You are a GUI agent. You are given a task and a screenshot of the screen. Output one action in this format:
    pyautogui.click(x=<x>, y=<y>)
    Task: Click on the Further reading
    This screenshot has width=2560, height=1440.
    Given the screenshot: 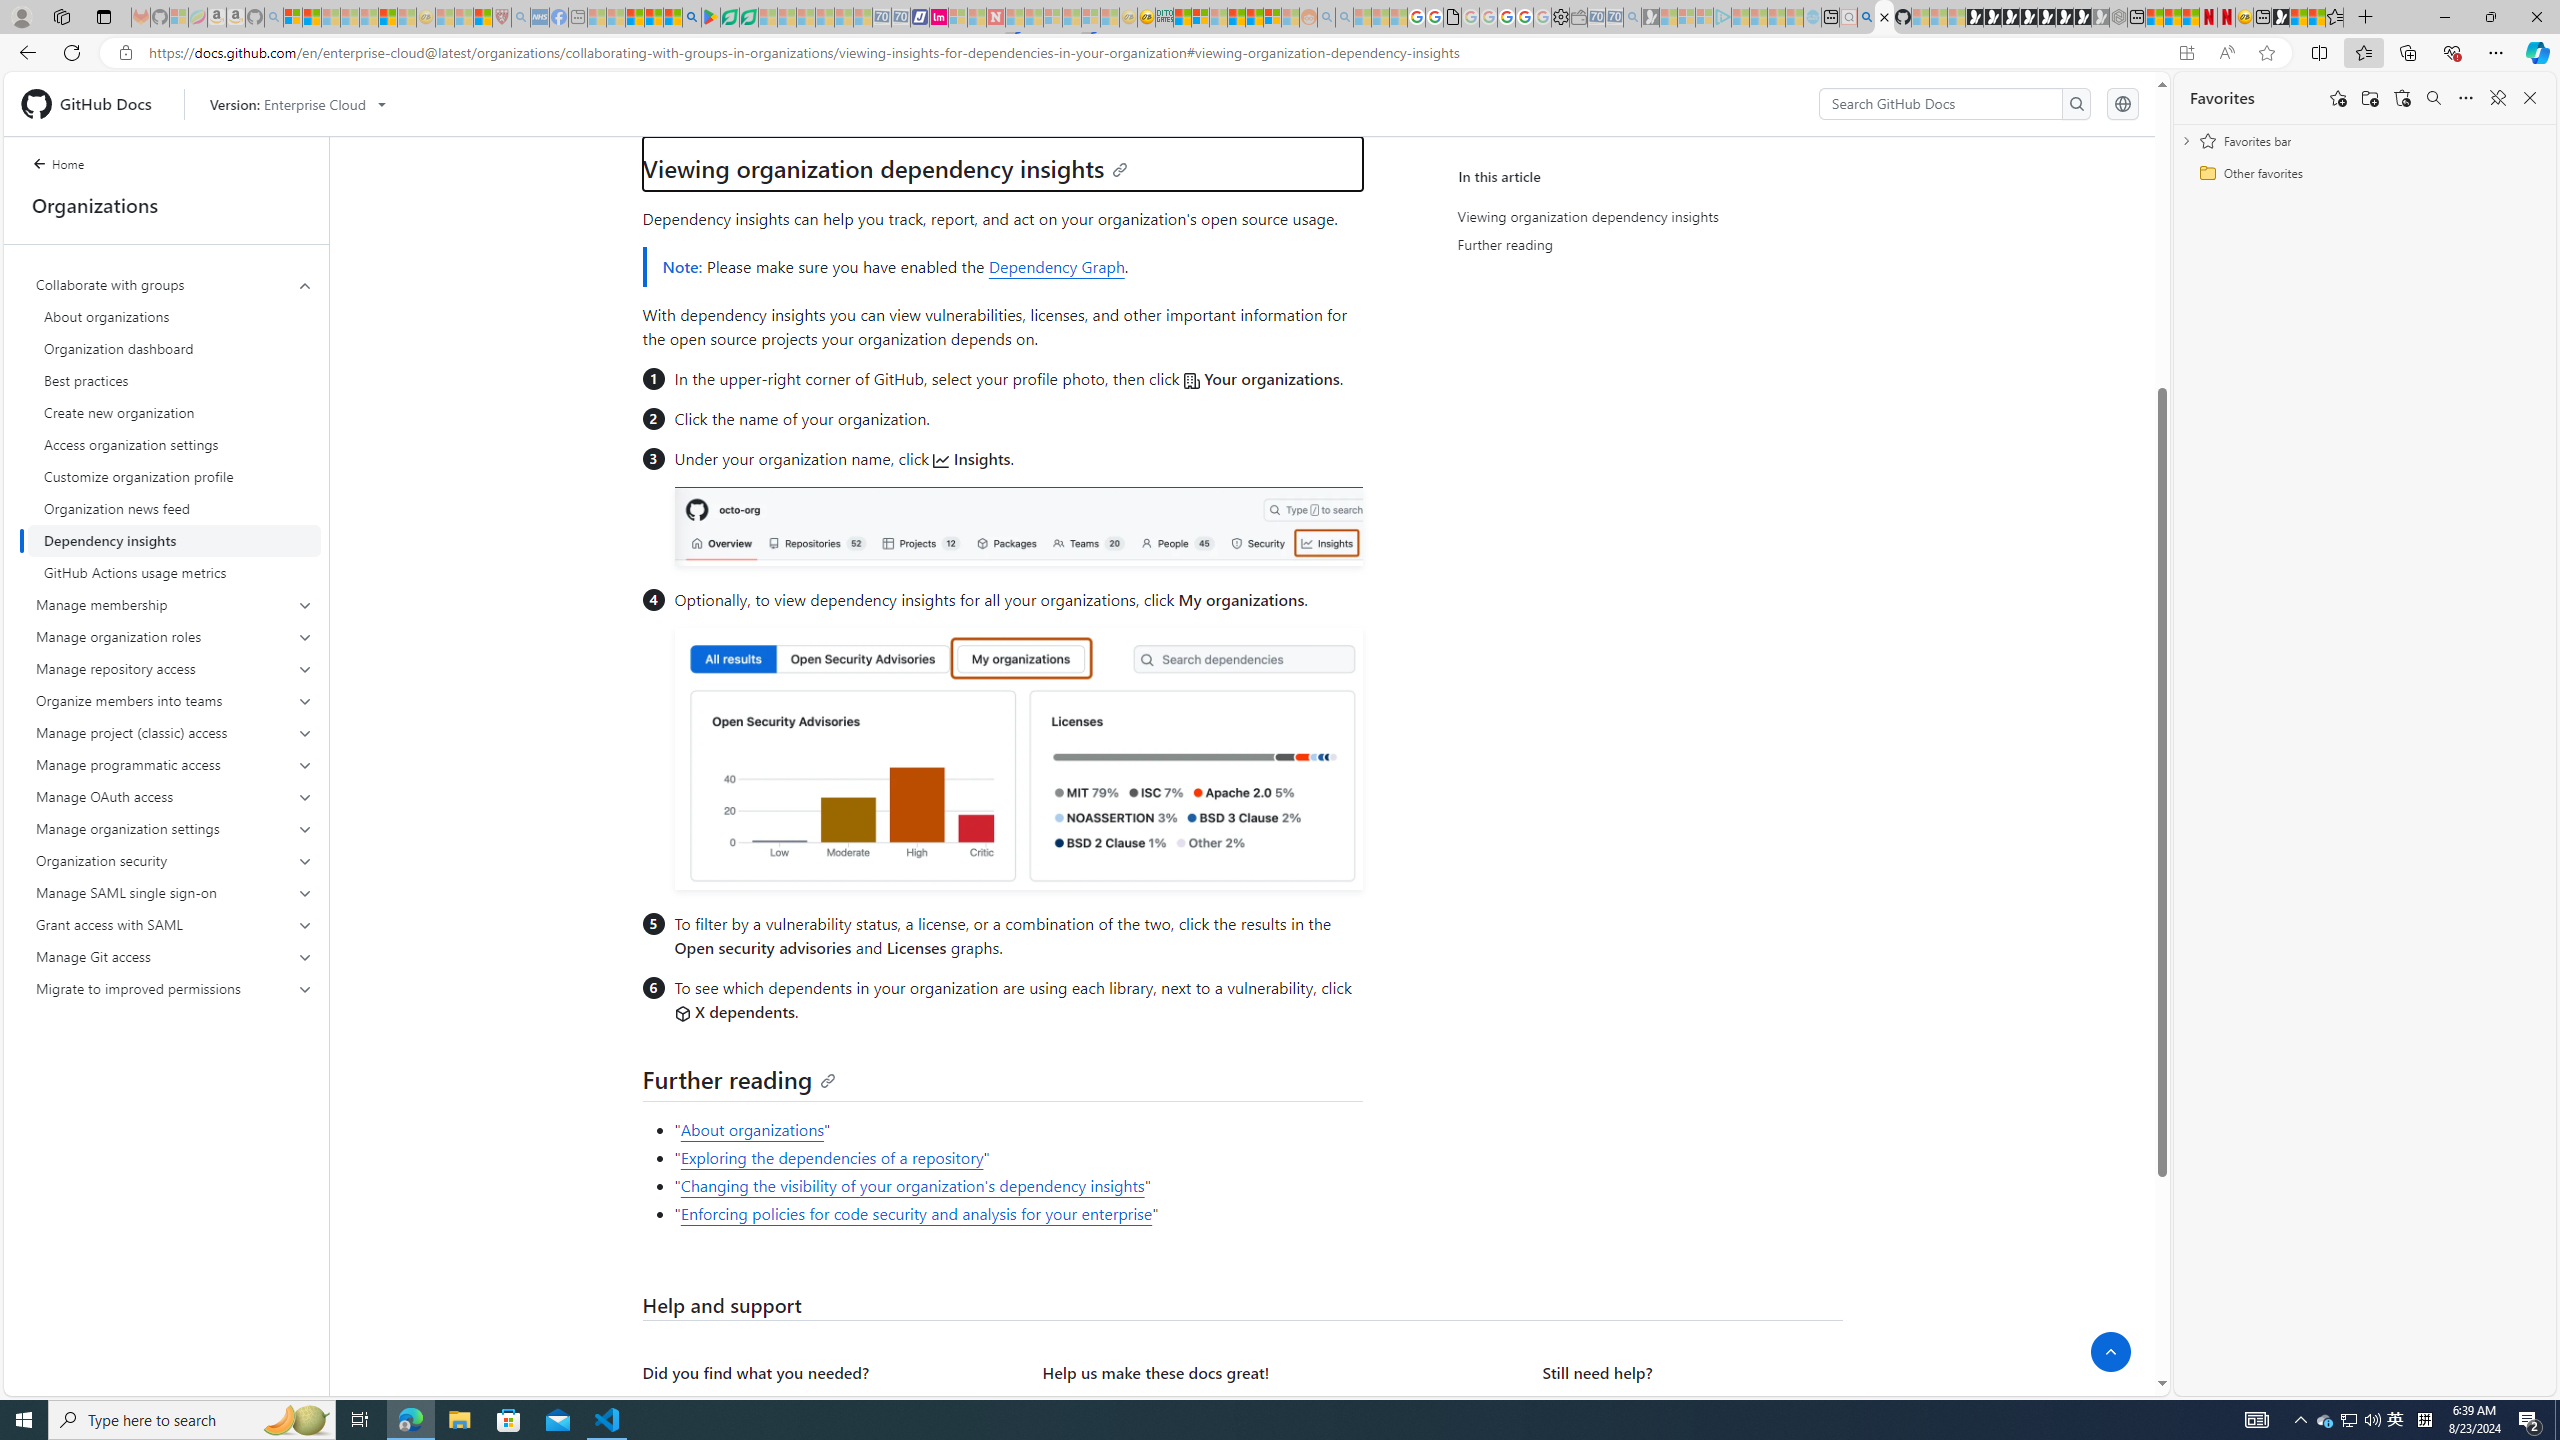 What is the action you would take?
    pyautogui.click(x=1642, y=244)
    